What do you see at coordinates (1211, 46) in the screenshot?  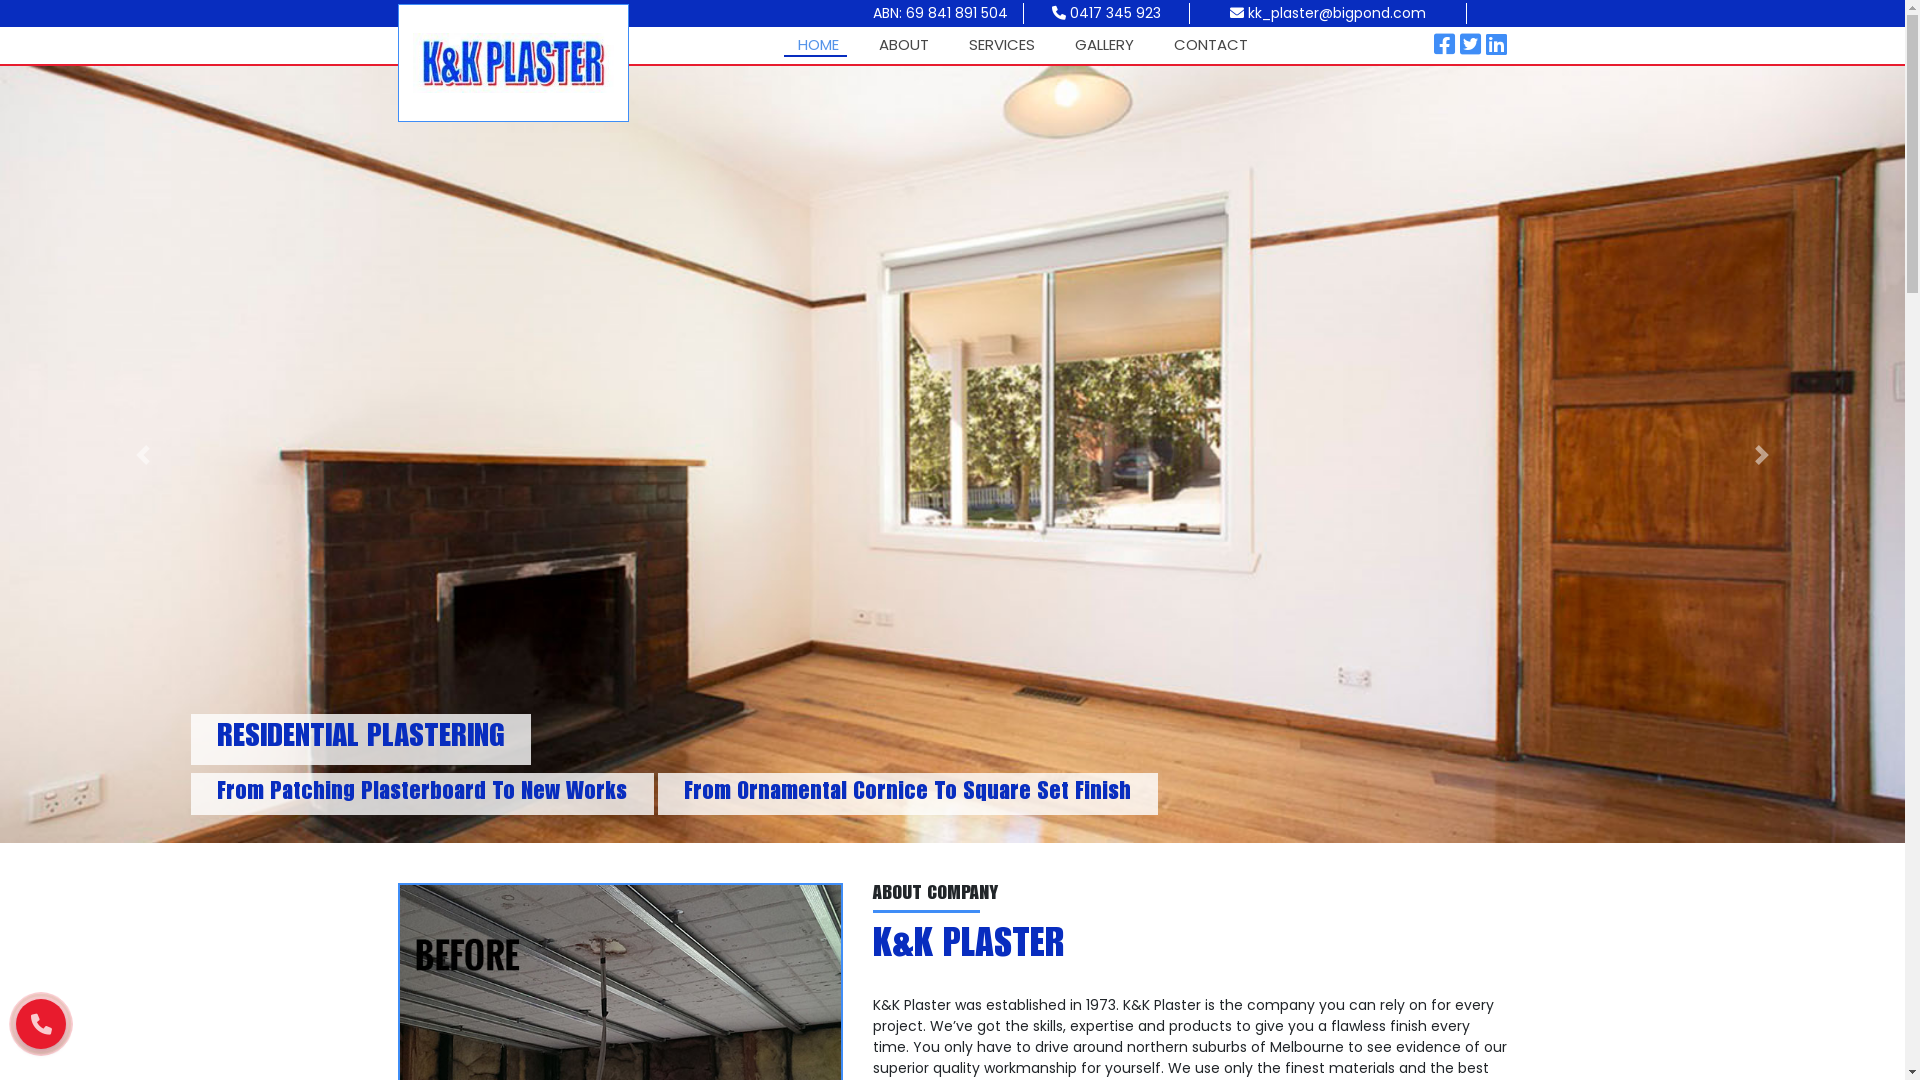 I see `CONTACT` at bounding box center [1211, 46].